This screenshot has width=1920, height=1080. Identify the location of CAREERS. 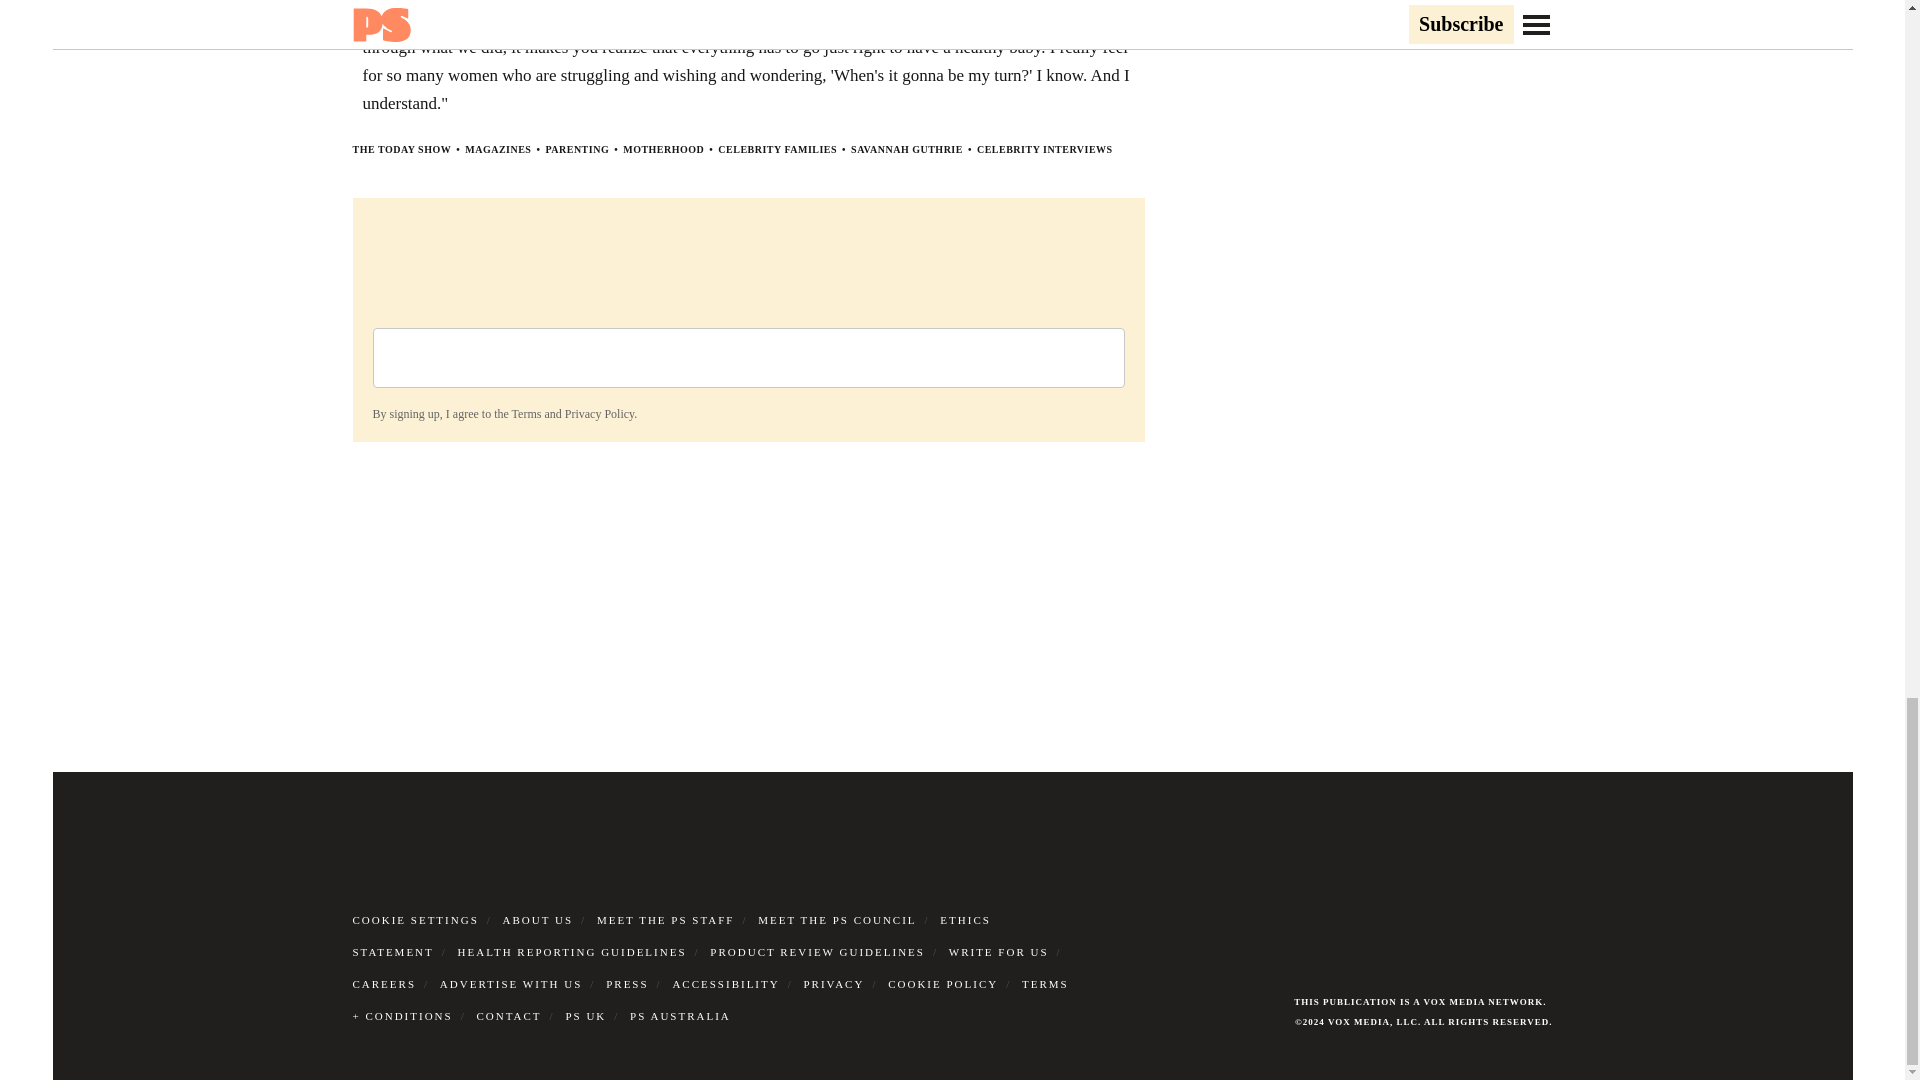
(384, 984).